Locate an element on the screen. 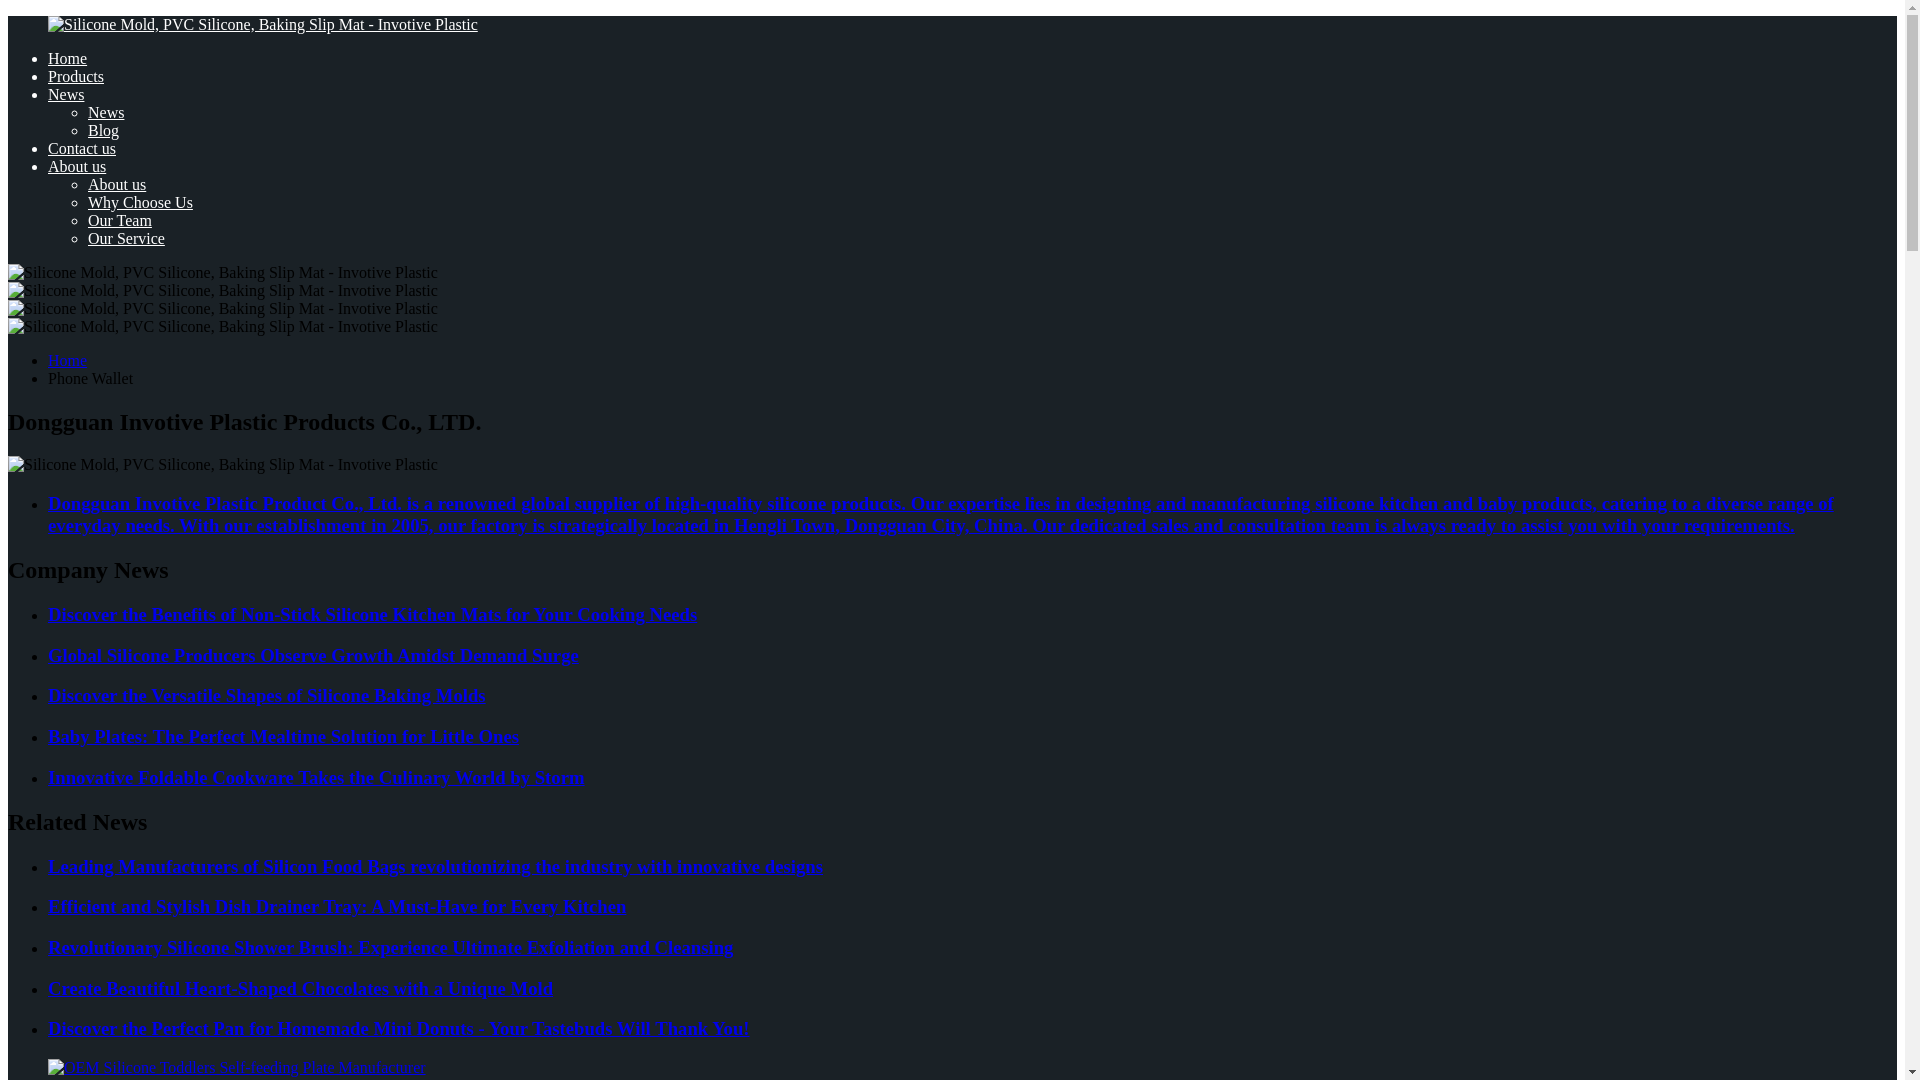  News is located at coordinates (106, 112).